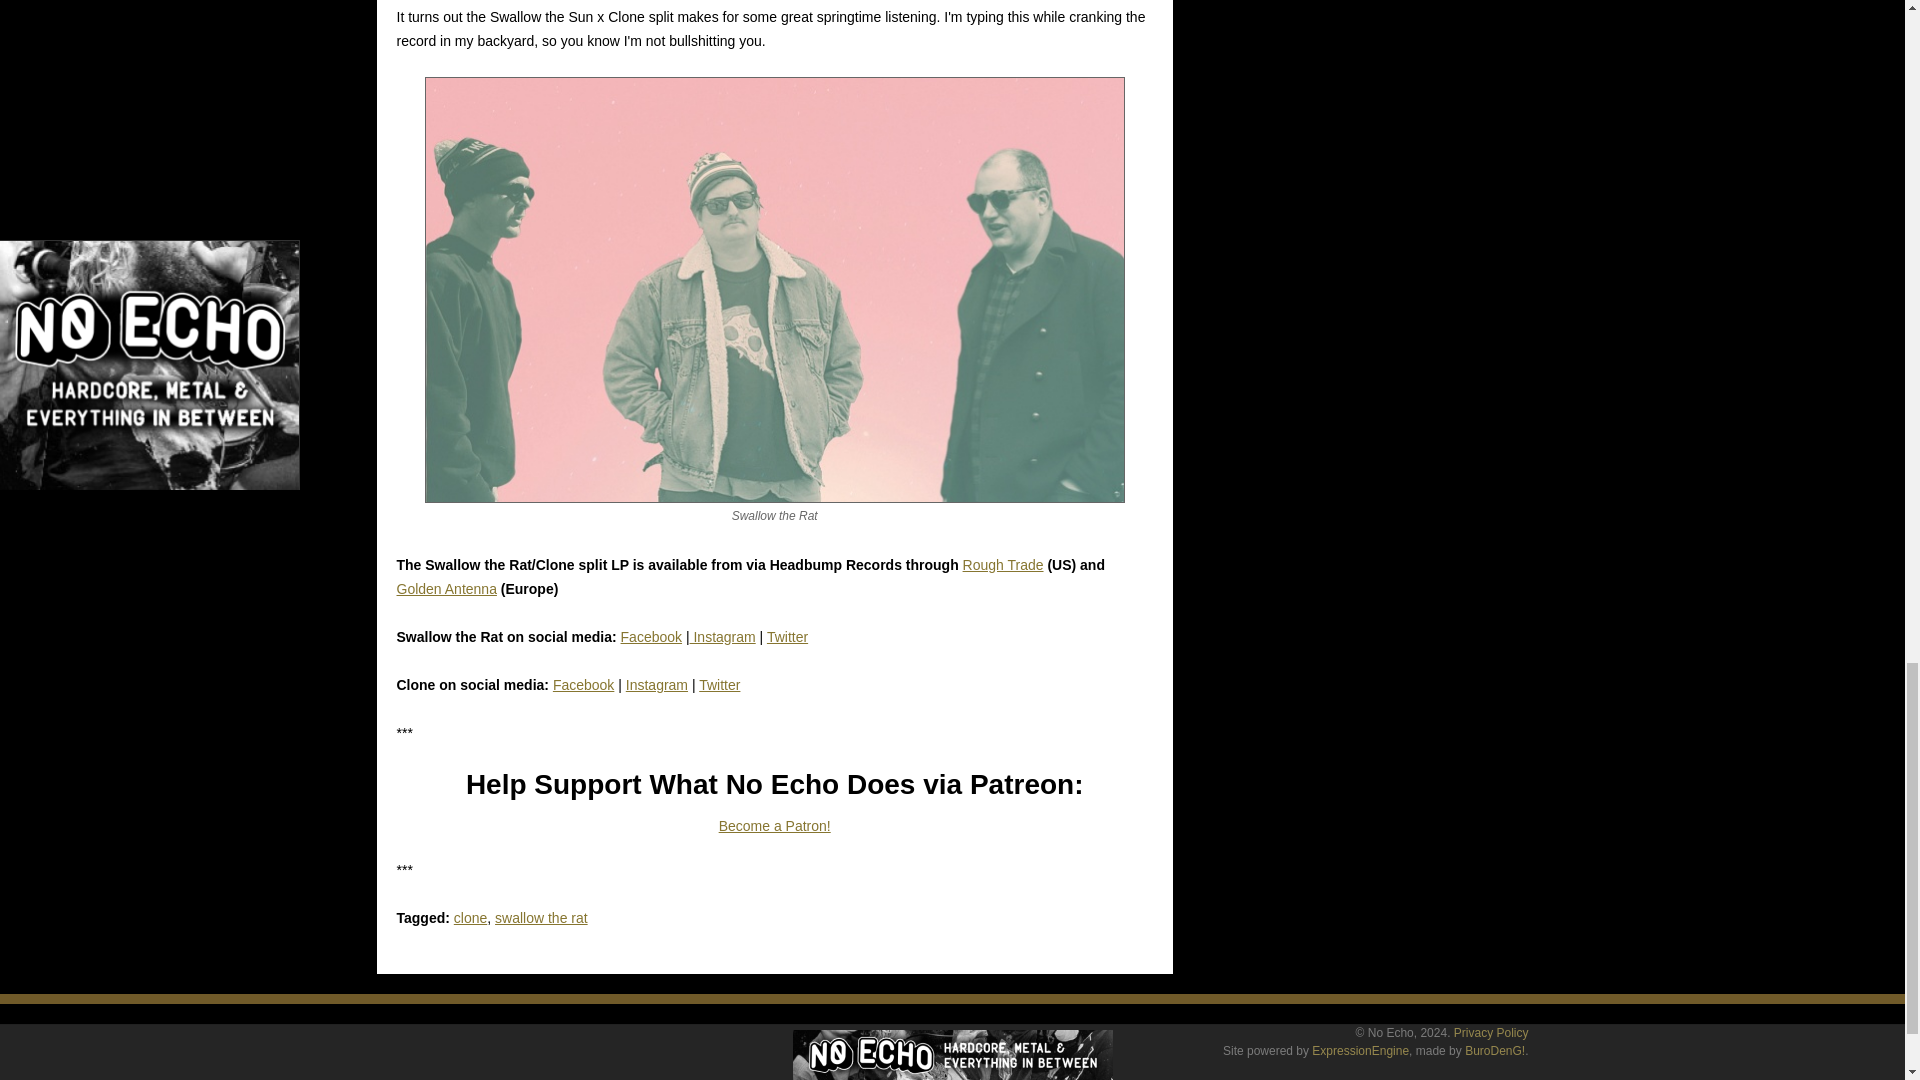 The width and height of the screenshot is (1920, 1080). Describe the element at coordinates (787, 636) in the screenshot. I see `Twitter` at that location.